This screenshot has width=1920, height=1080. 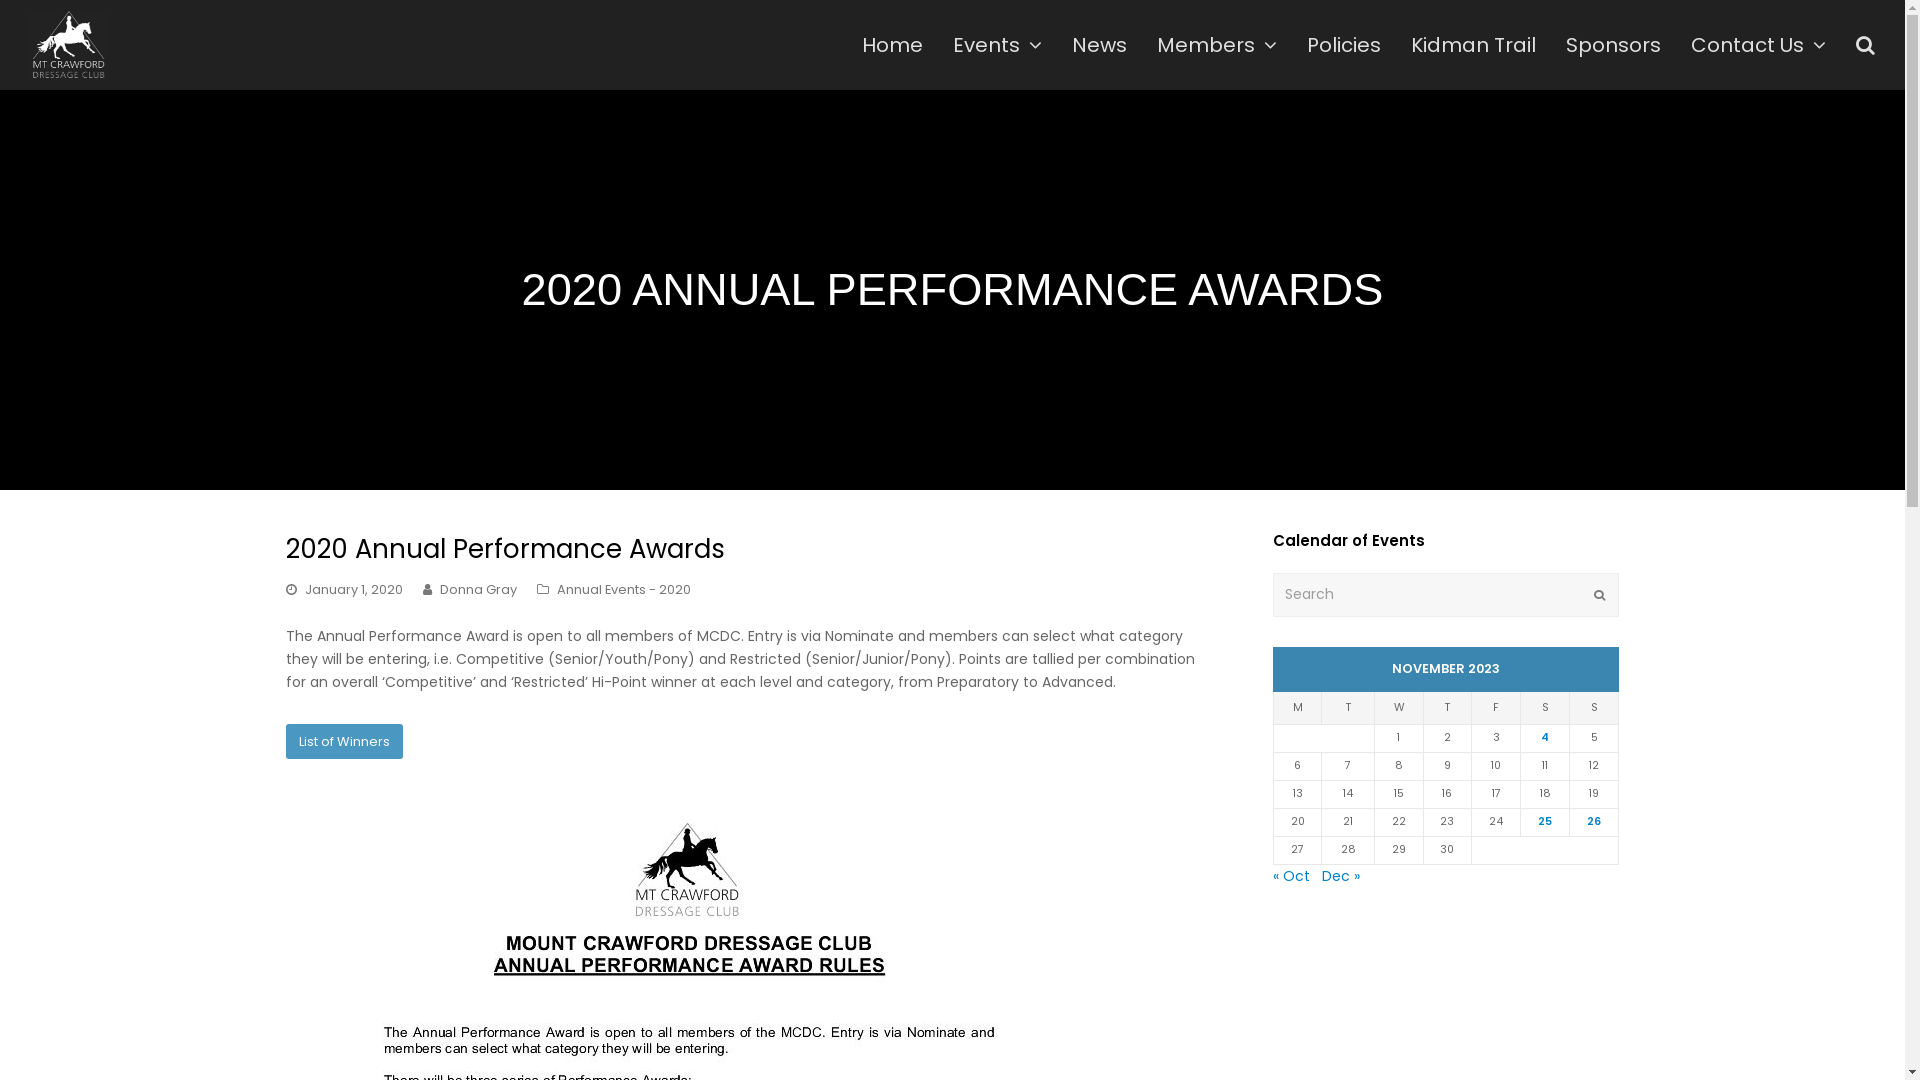 I want to click on Submit, so click(x=1600, y=595).